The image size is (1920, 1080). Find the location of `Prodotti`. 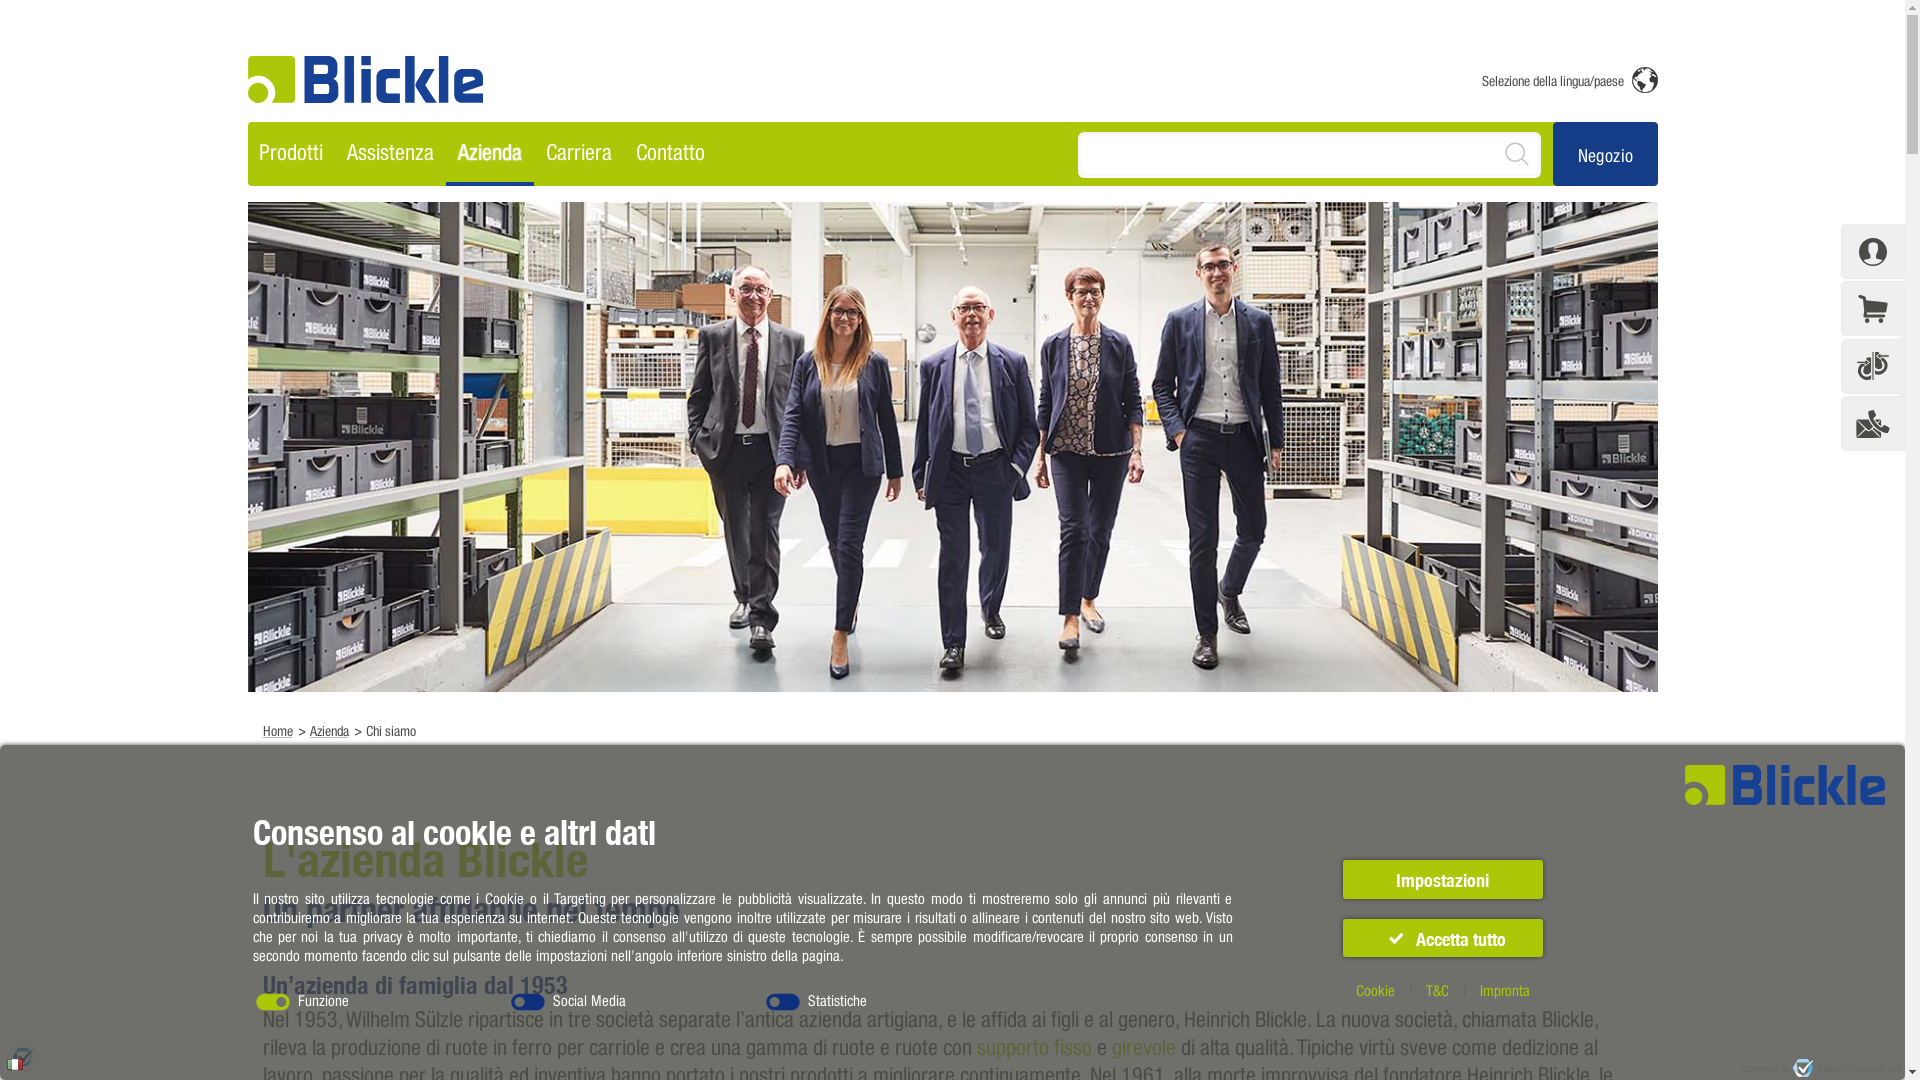

Prodotti is located at coordinates (292, 154).